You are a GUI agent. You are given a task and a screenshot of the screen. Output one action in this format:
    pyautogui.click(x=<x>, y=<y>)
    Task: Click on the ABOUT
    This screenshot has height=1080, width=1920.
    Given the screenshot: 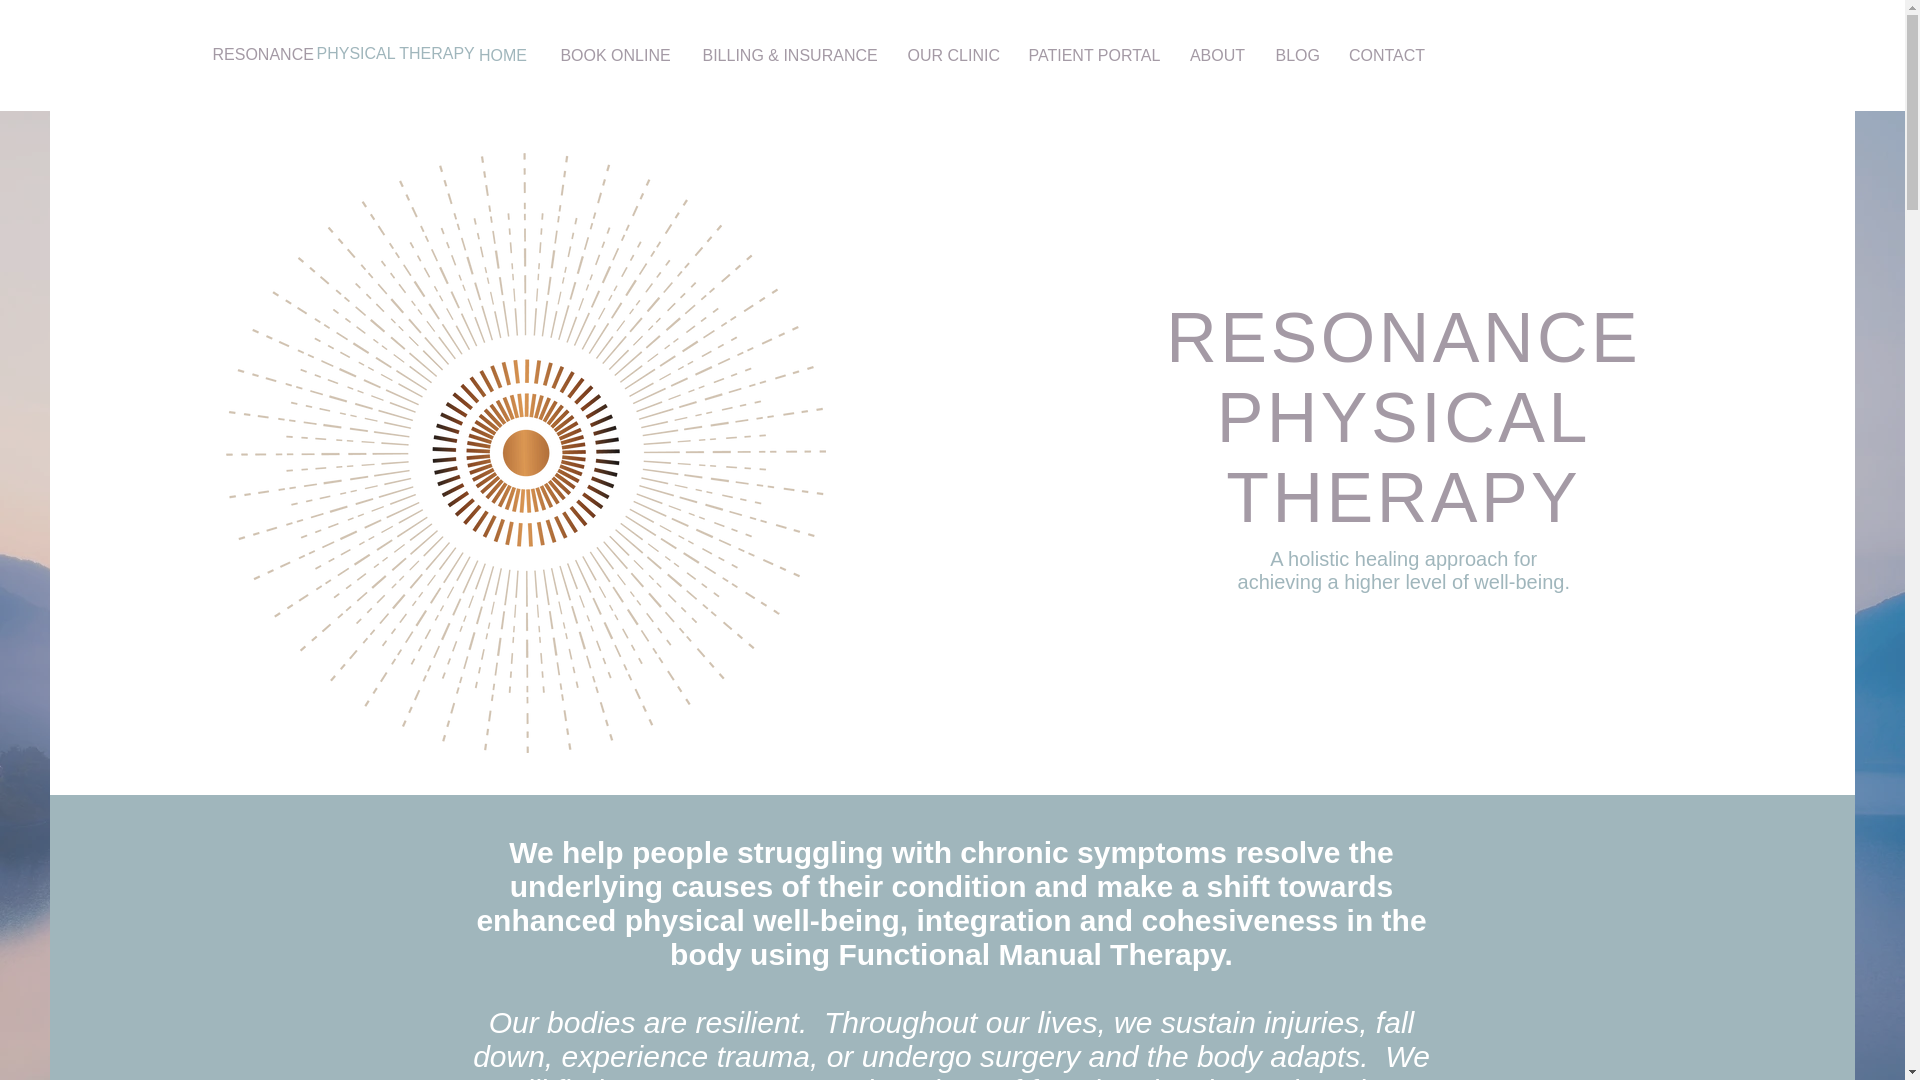 What is the action you would take?
    pyautogui.click(x=1216, y=56)
    